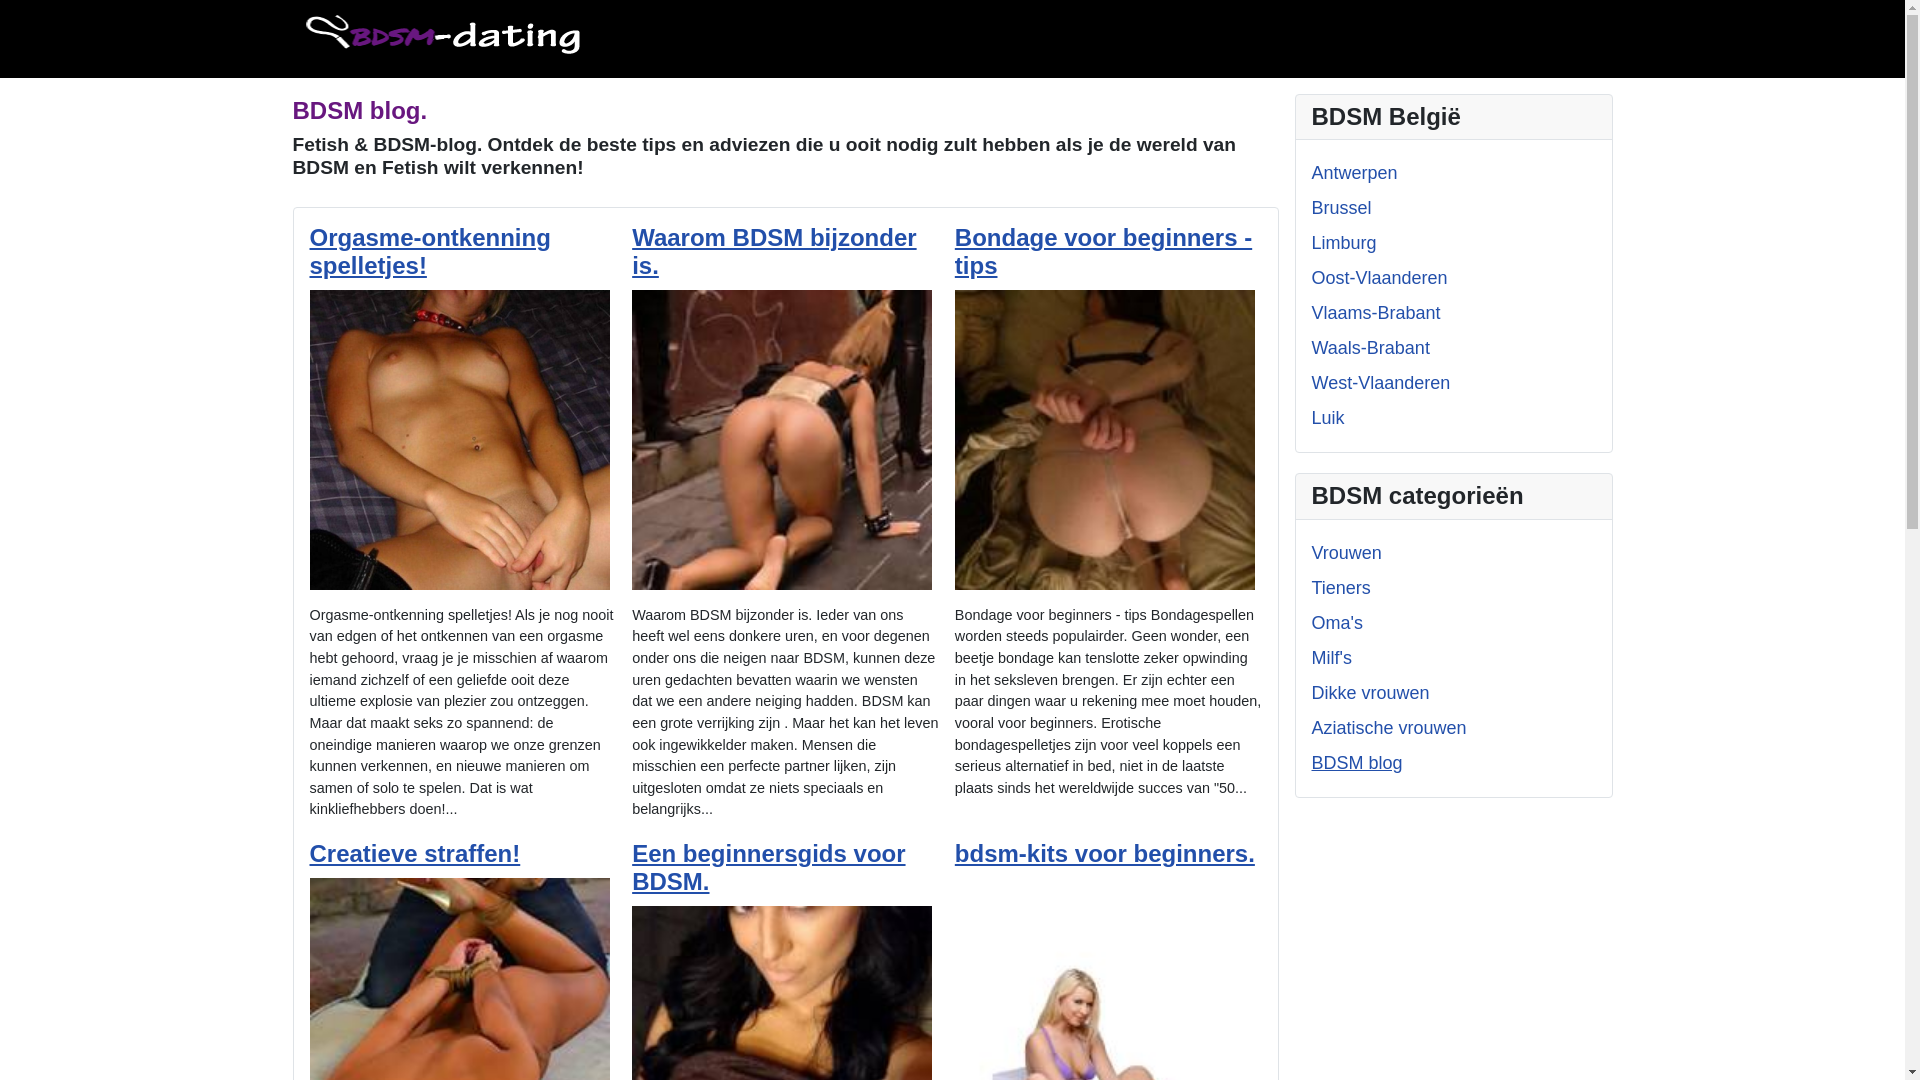 The width and height of the screenshot is (1920, 1080). I want to click on Bondage voor beginners - tips, so click(1104, 252).